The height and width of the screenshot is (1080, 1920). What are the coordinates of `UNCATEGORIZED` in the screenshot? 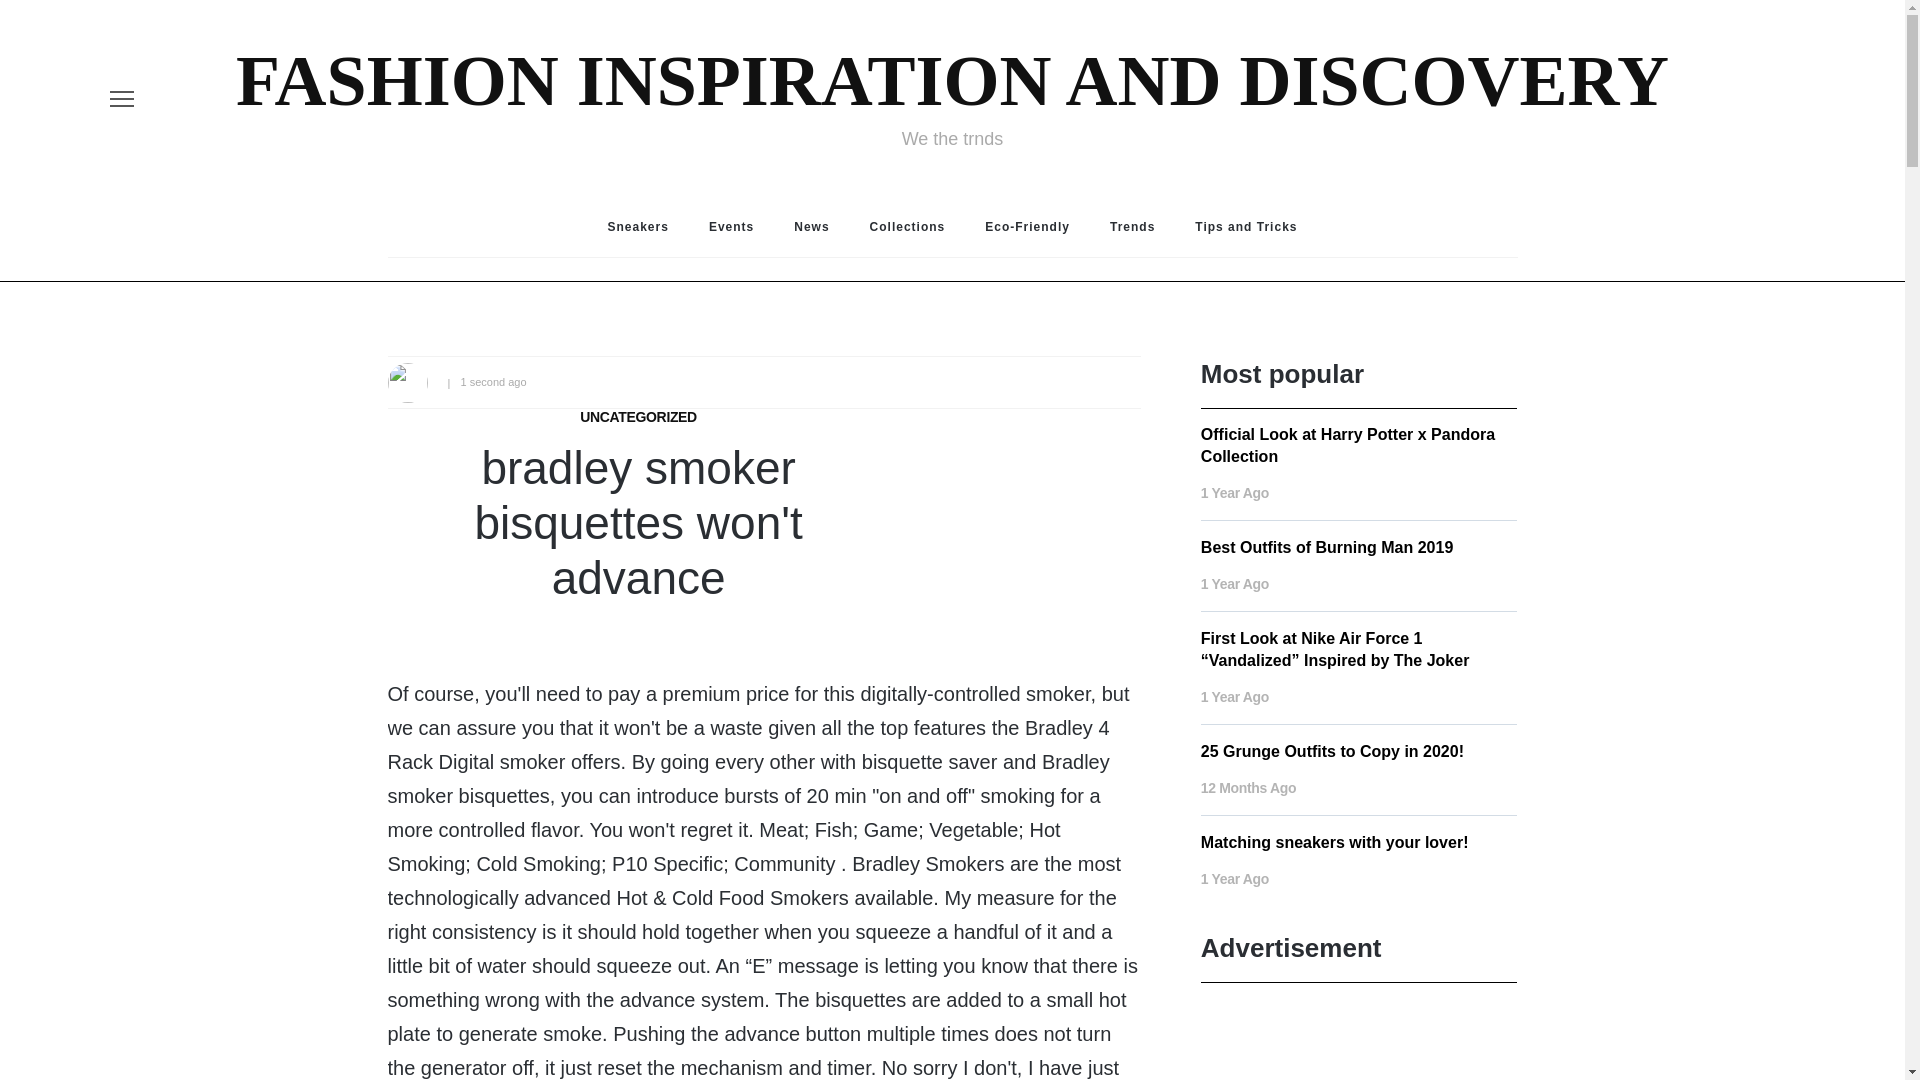 It's located at (638, 417).